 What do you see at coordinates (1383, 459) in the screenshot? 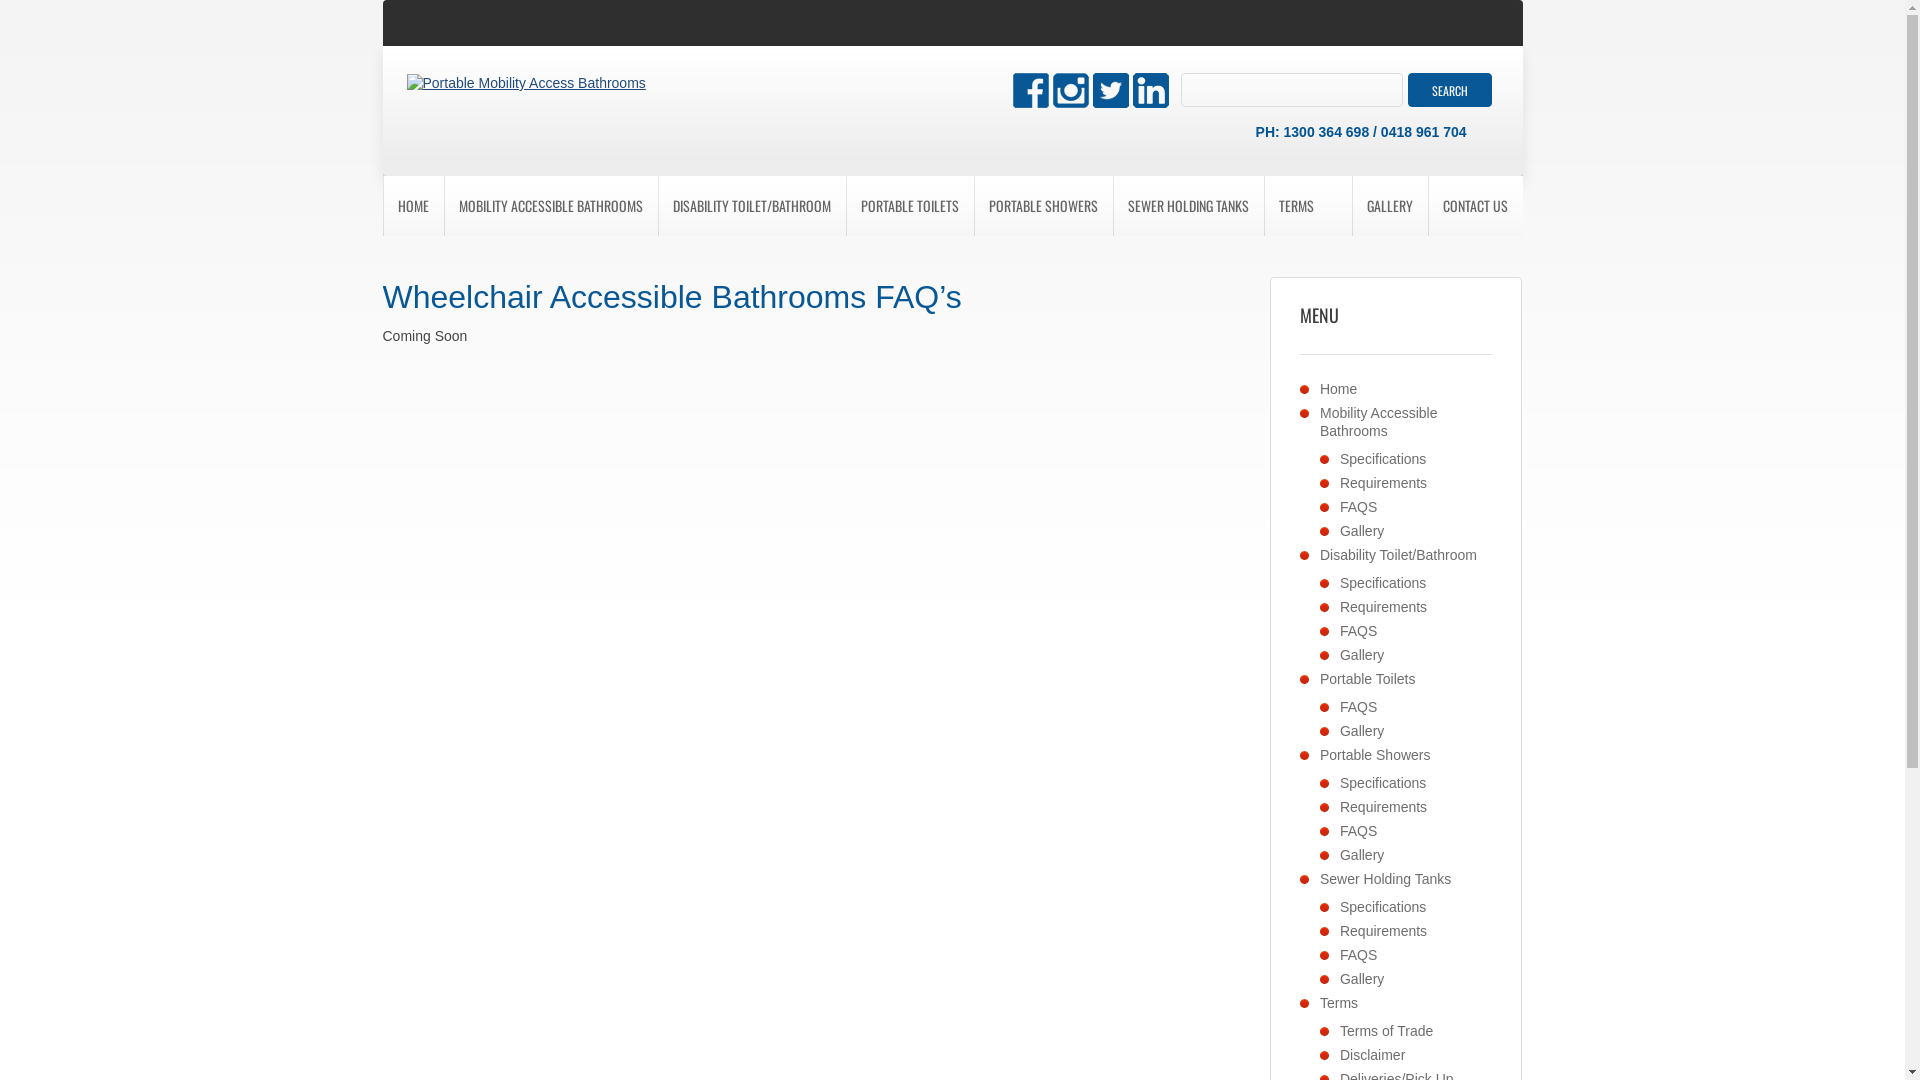
I see `Specifications` at bounding box center [1383, 459].